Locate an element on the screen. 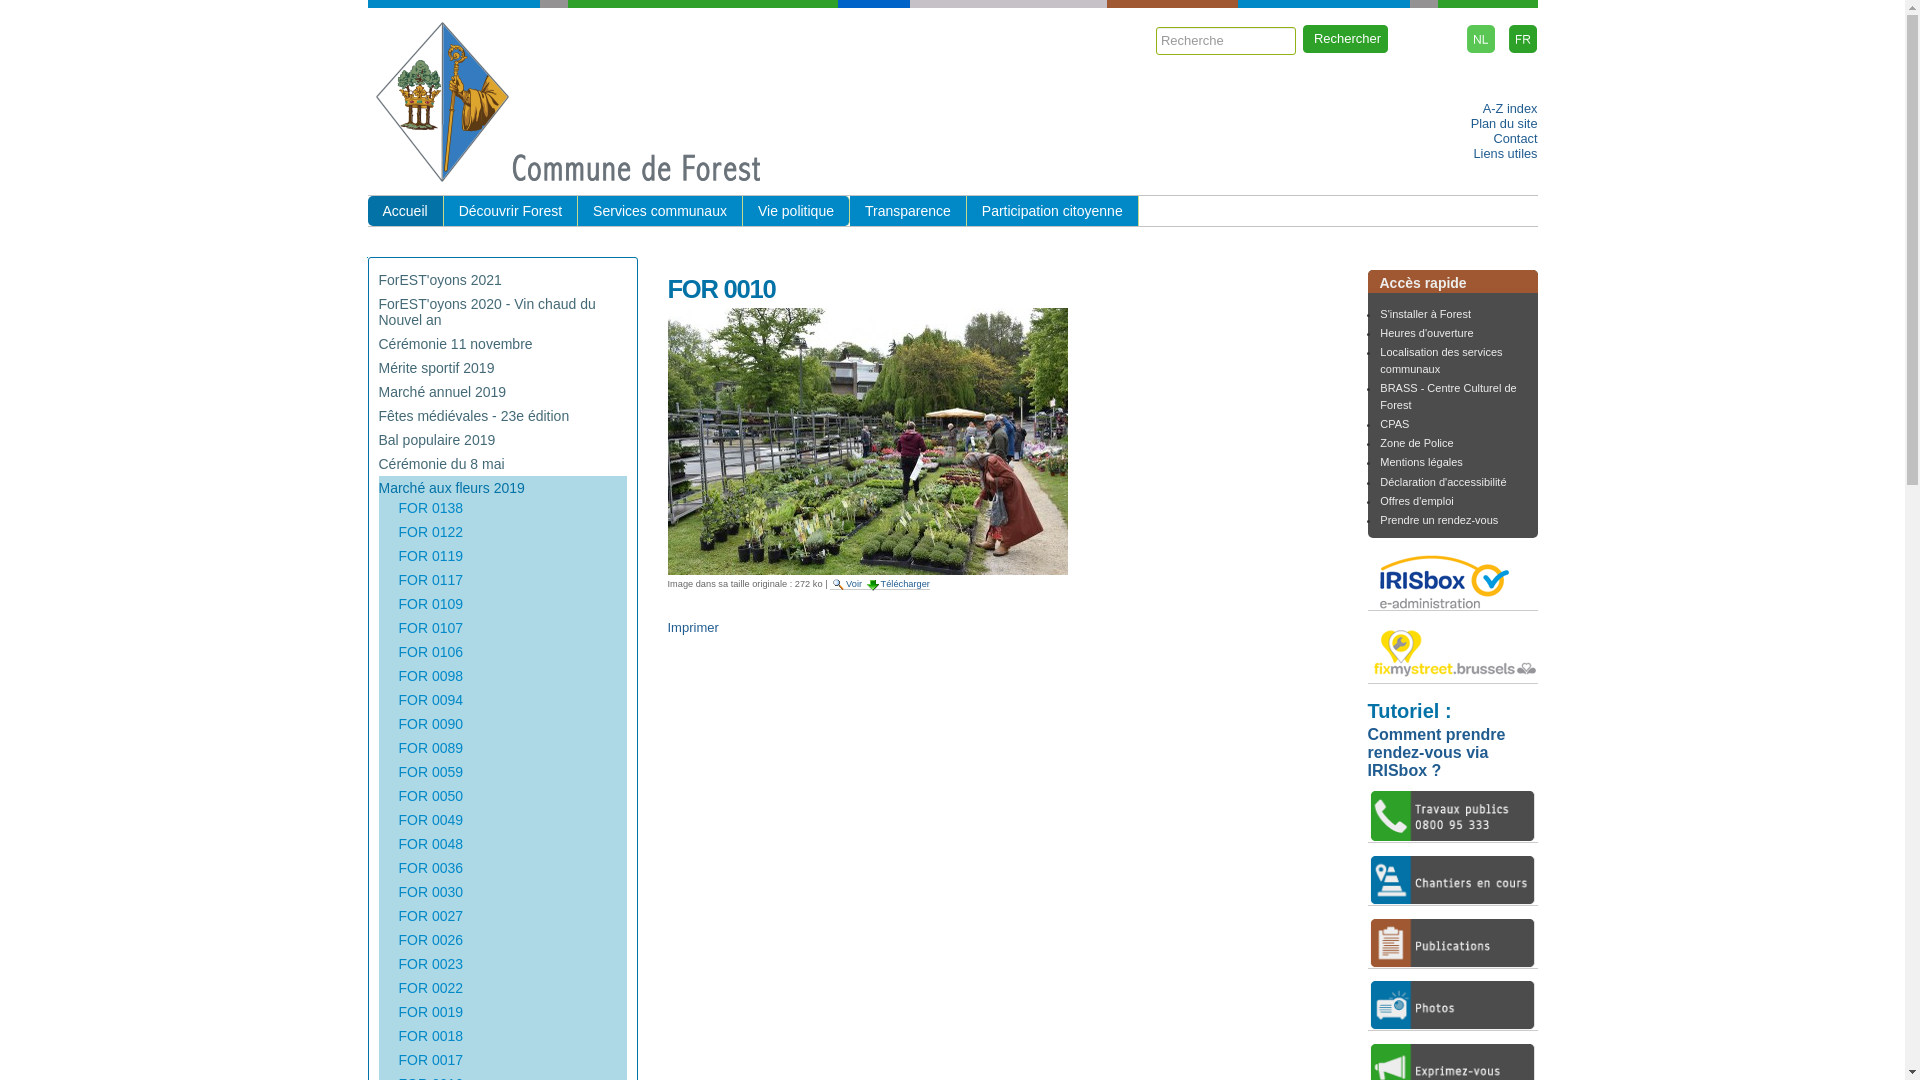 Image resolution: width=1920 pixels, height=1080 pixels. BRASS - Centre Culturel de Forest is located at coordinates (1448, 396).